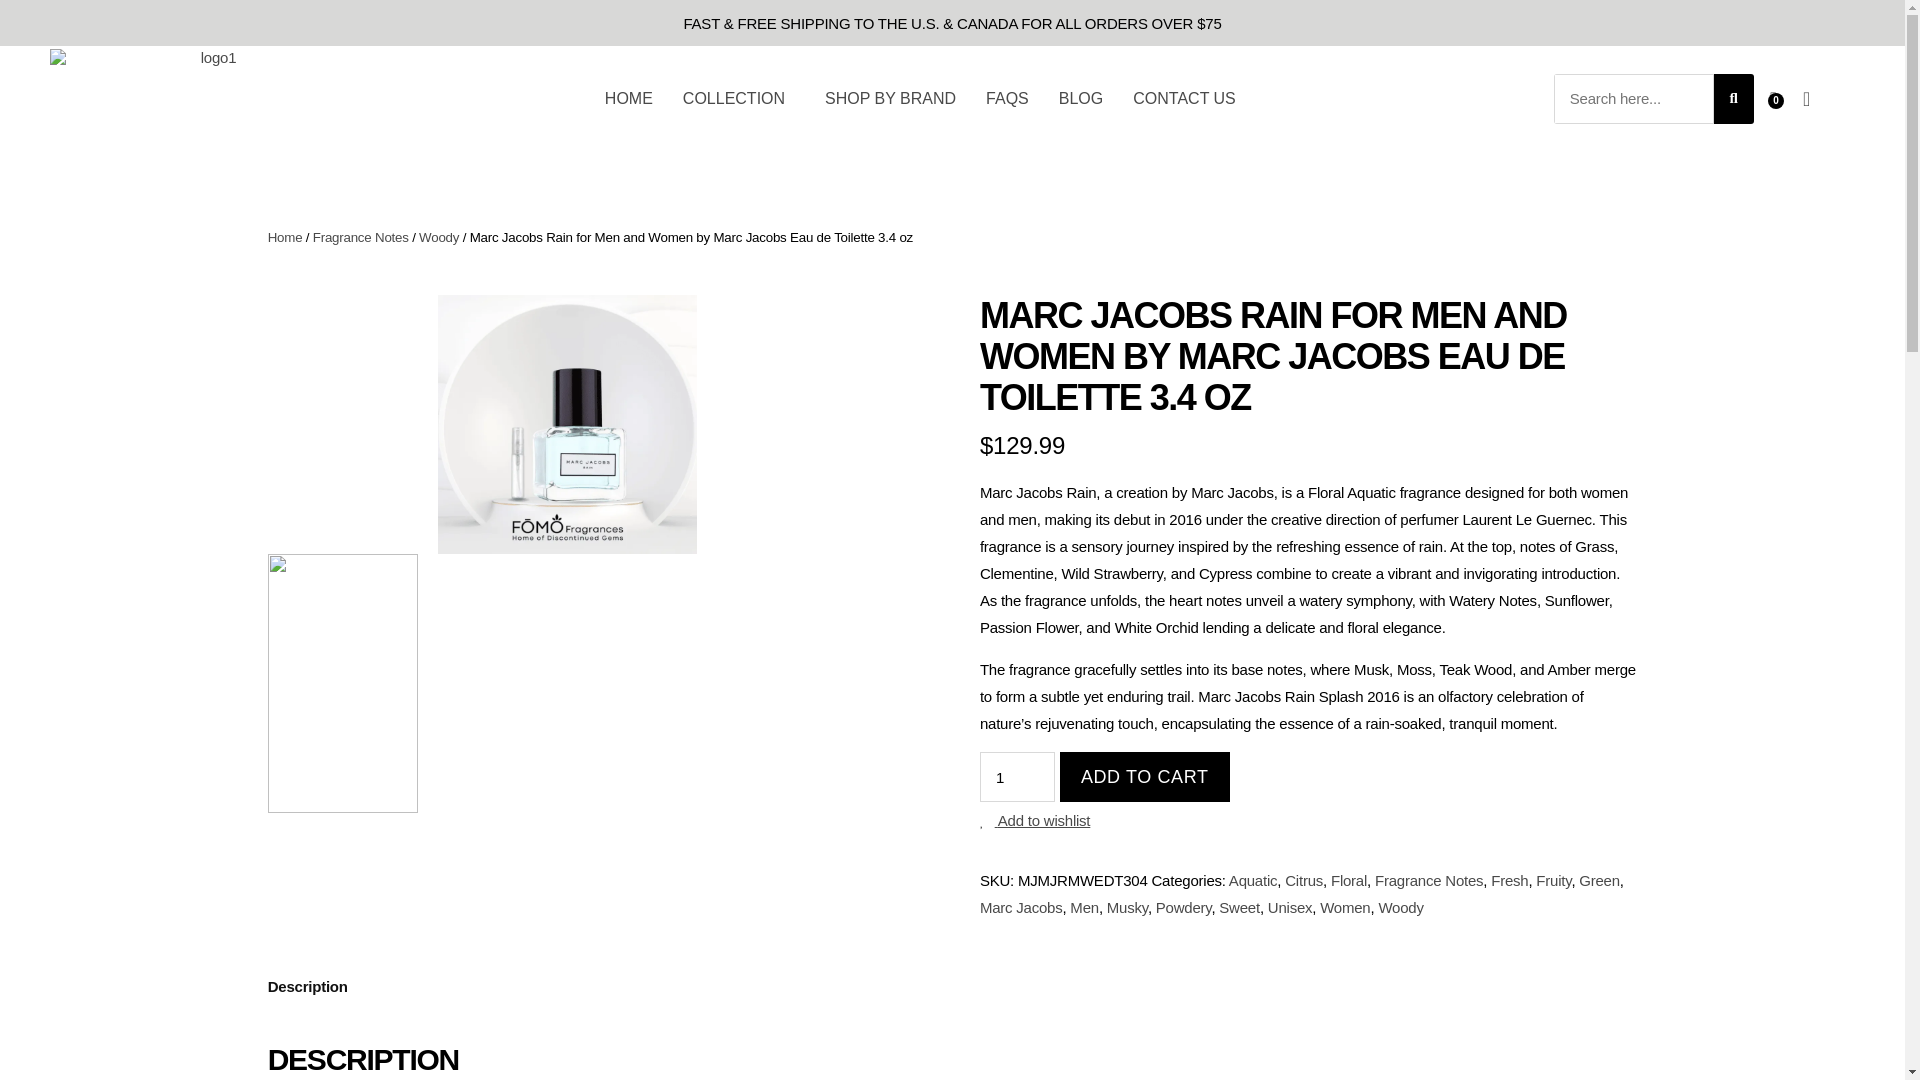 This screenshot has width=1920, height=1080. I want to click on SHOP BY BRAND, so click(890, 97).